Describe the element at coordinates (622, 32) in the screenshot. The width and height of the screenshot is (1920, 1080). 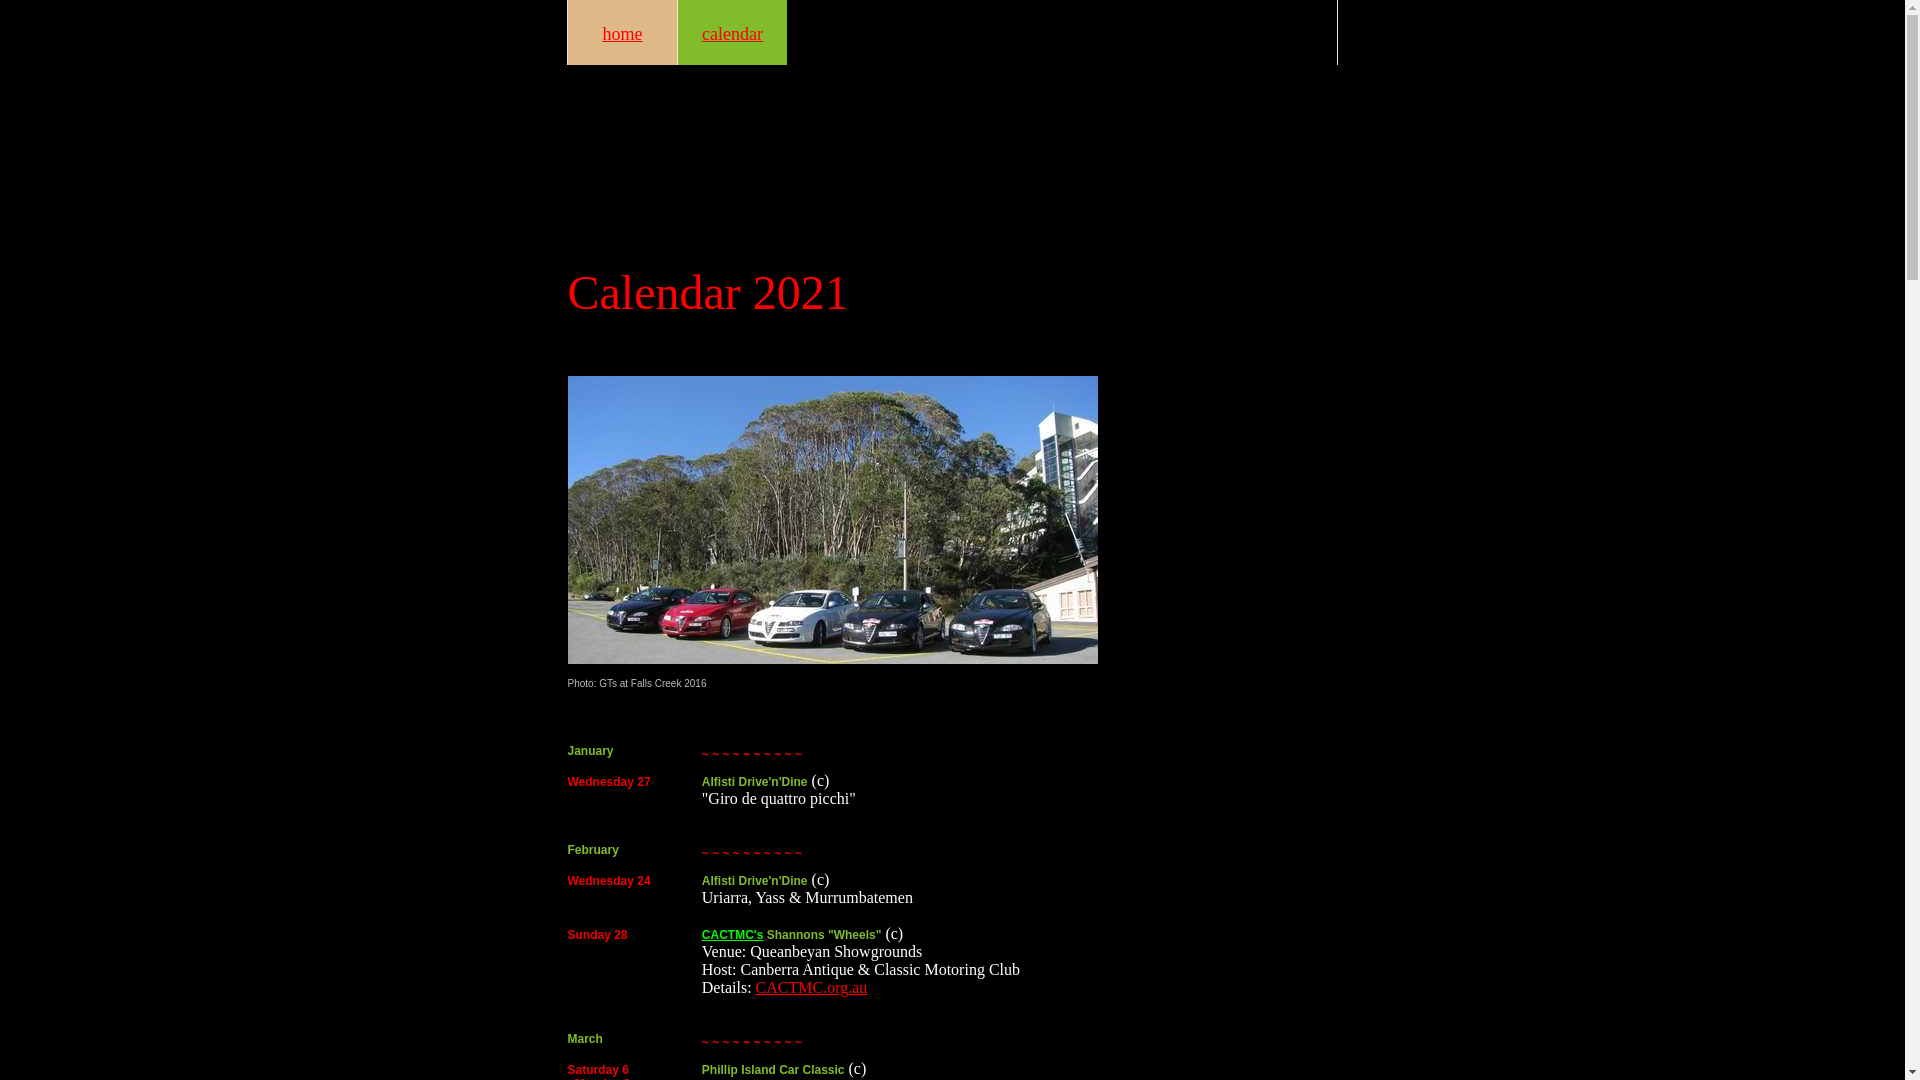
I see `home` at that location.